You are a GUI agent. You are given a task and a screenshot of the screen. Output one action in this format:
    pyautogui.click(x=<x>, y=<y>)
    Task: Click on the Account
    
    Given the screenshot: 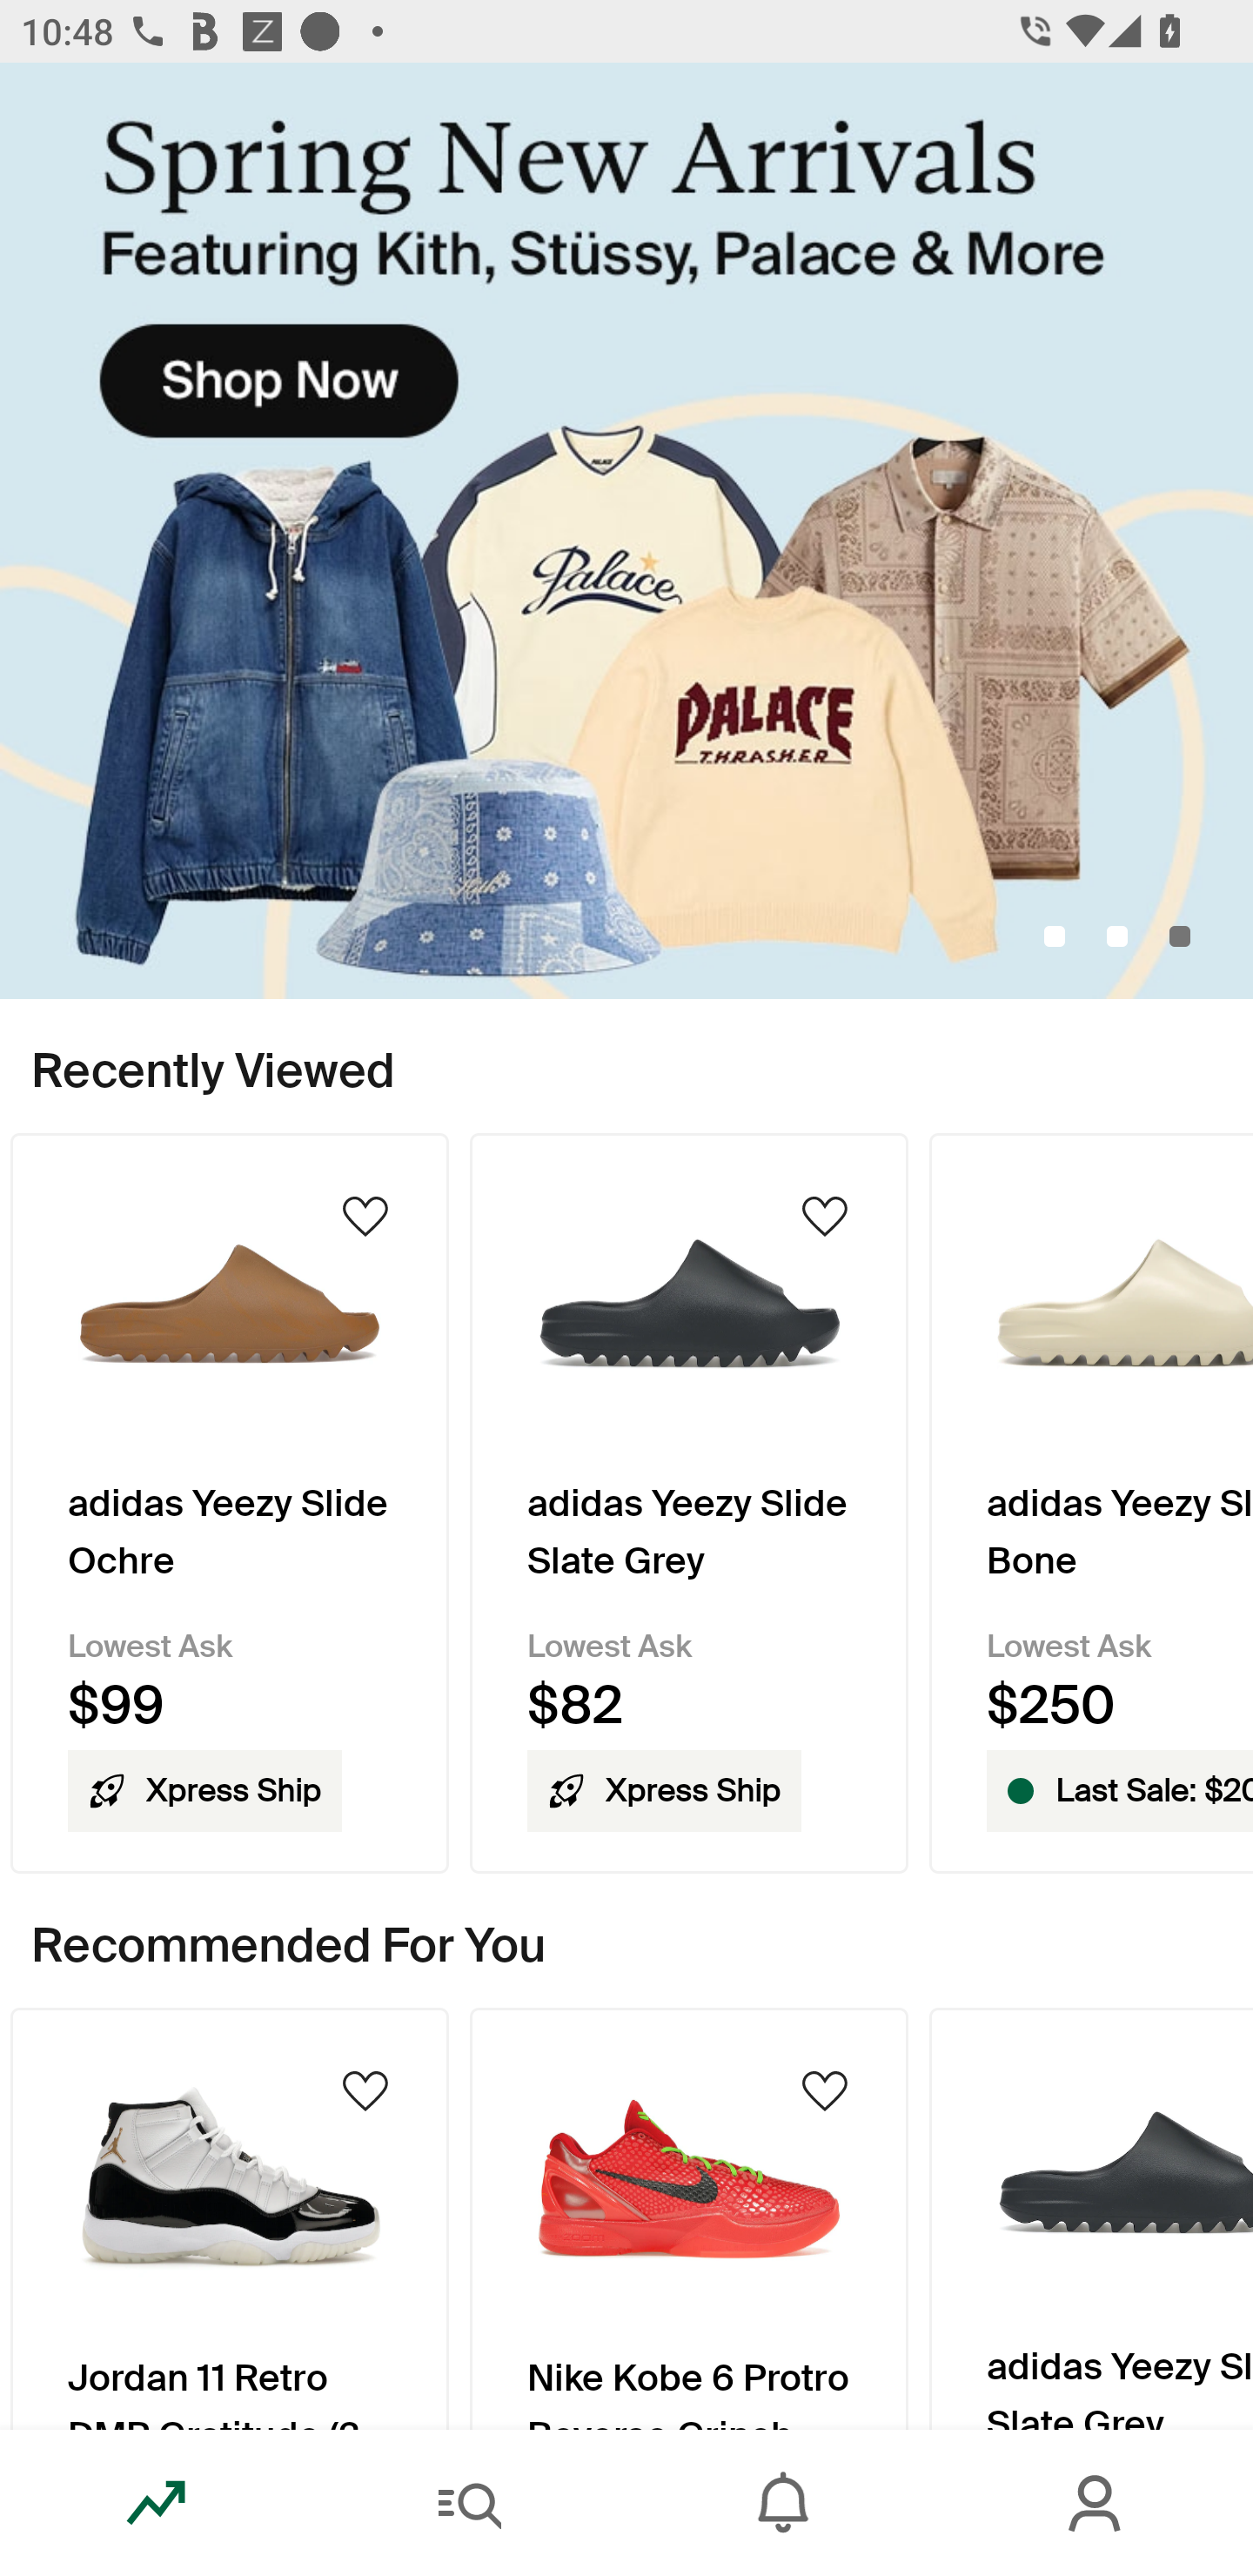 What is the action you would take?
    pyautogui.click(x=1096, y=2503)
    